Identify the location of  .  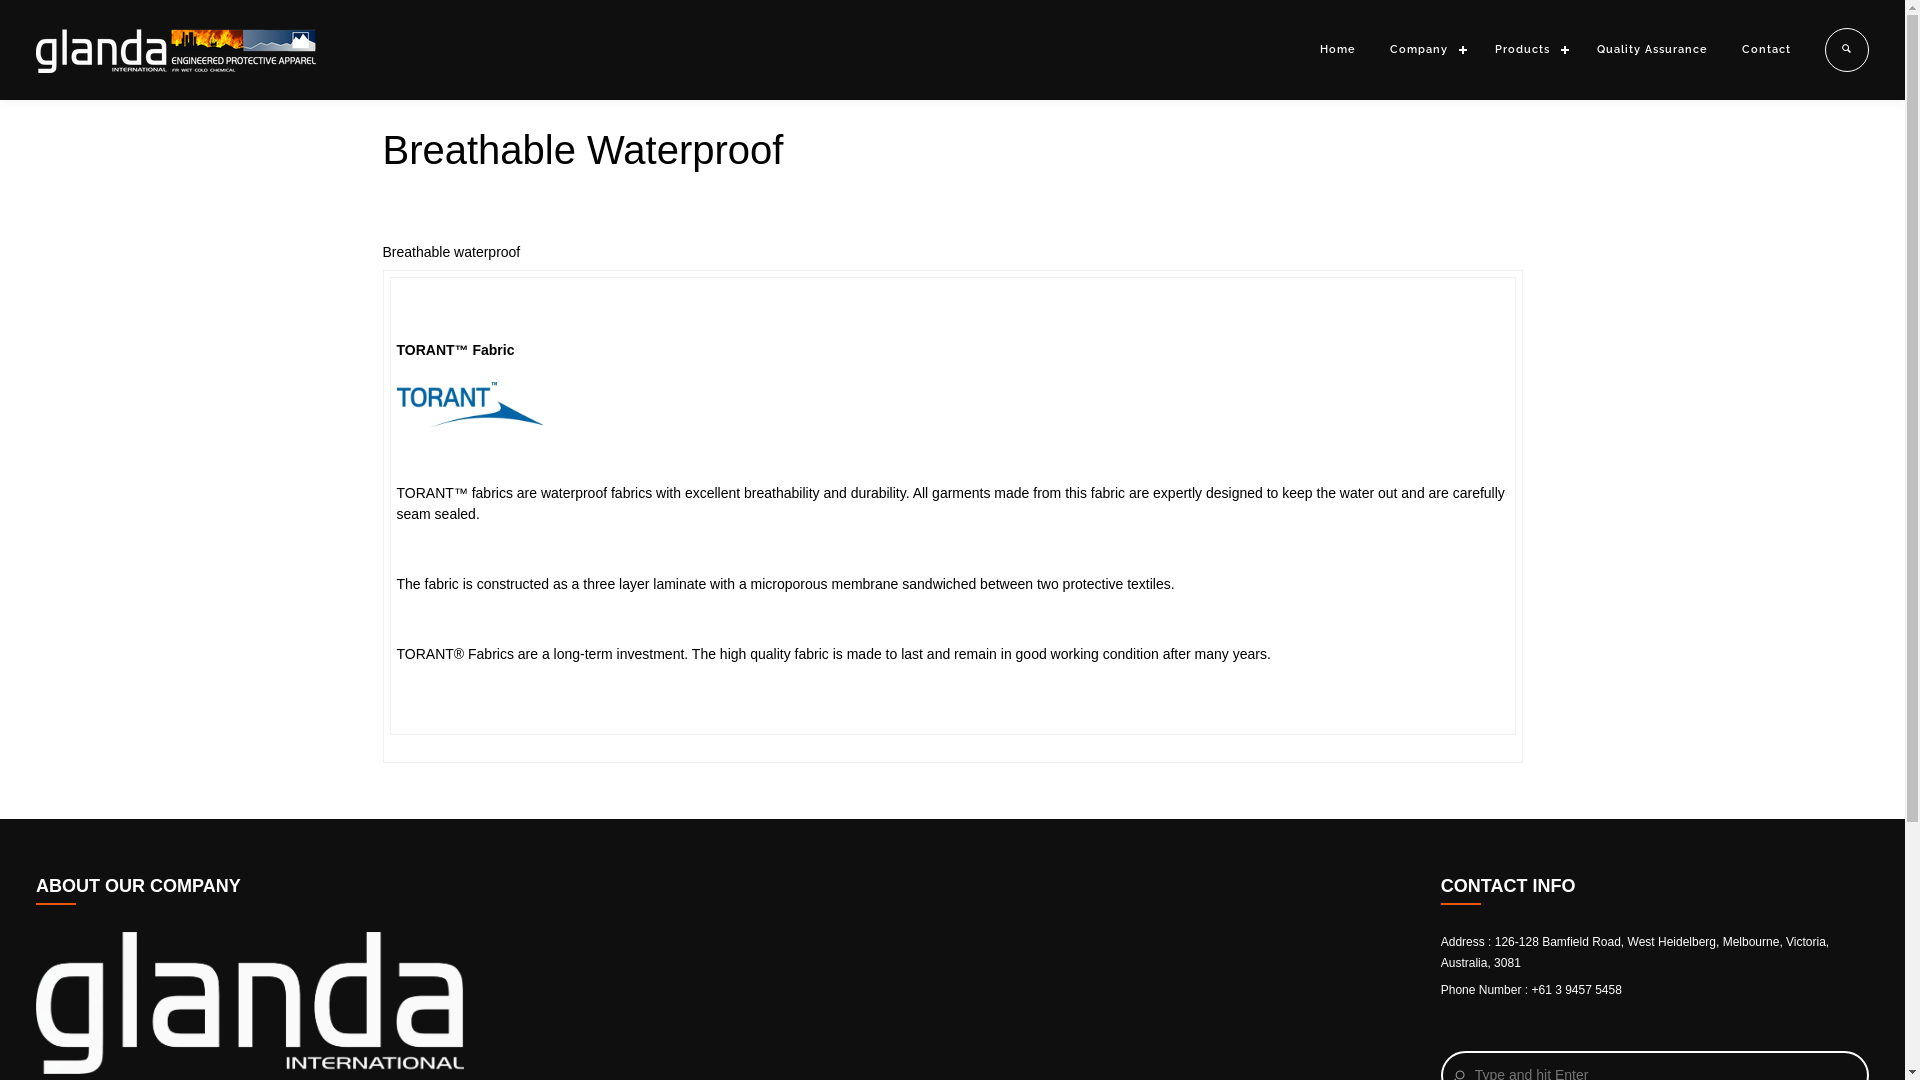
(1838, 50).